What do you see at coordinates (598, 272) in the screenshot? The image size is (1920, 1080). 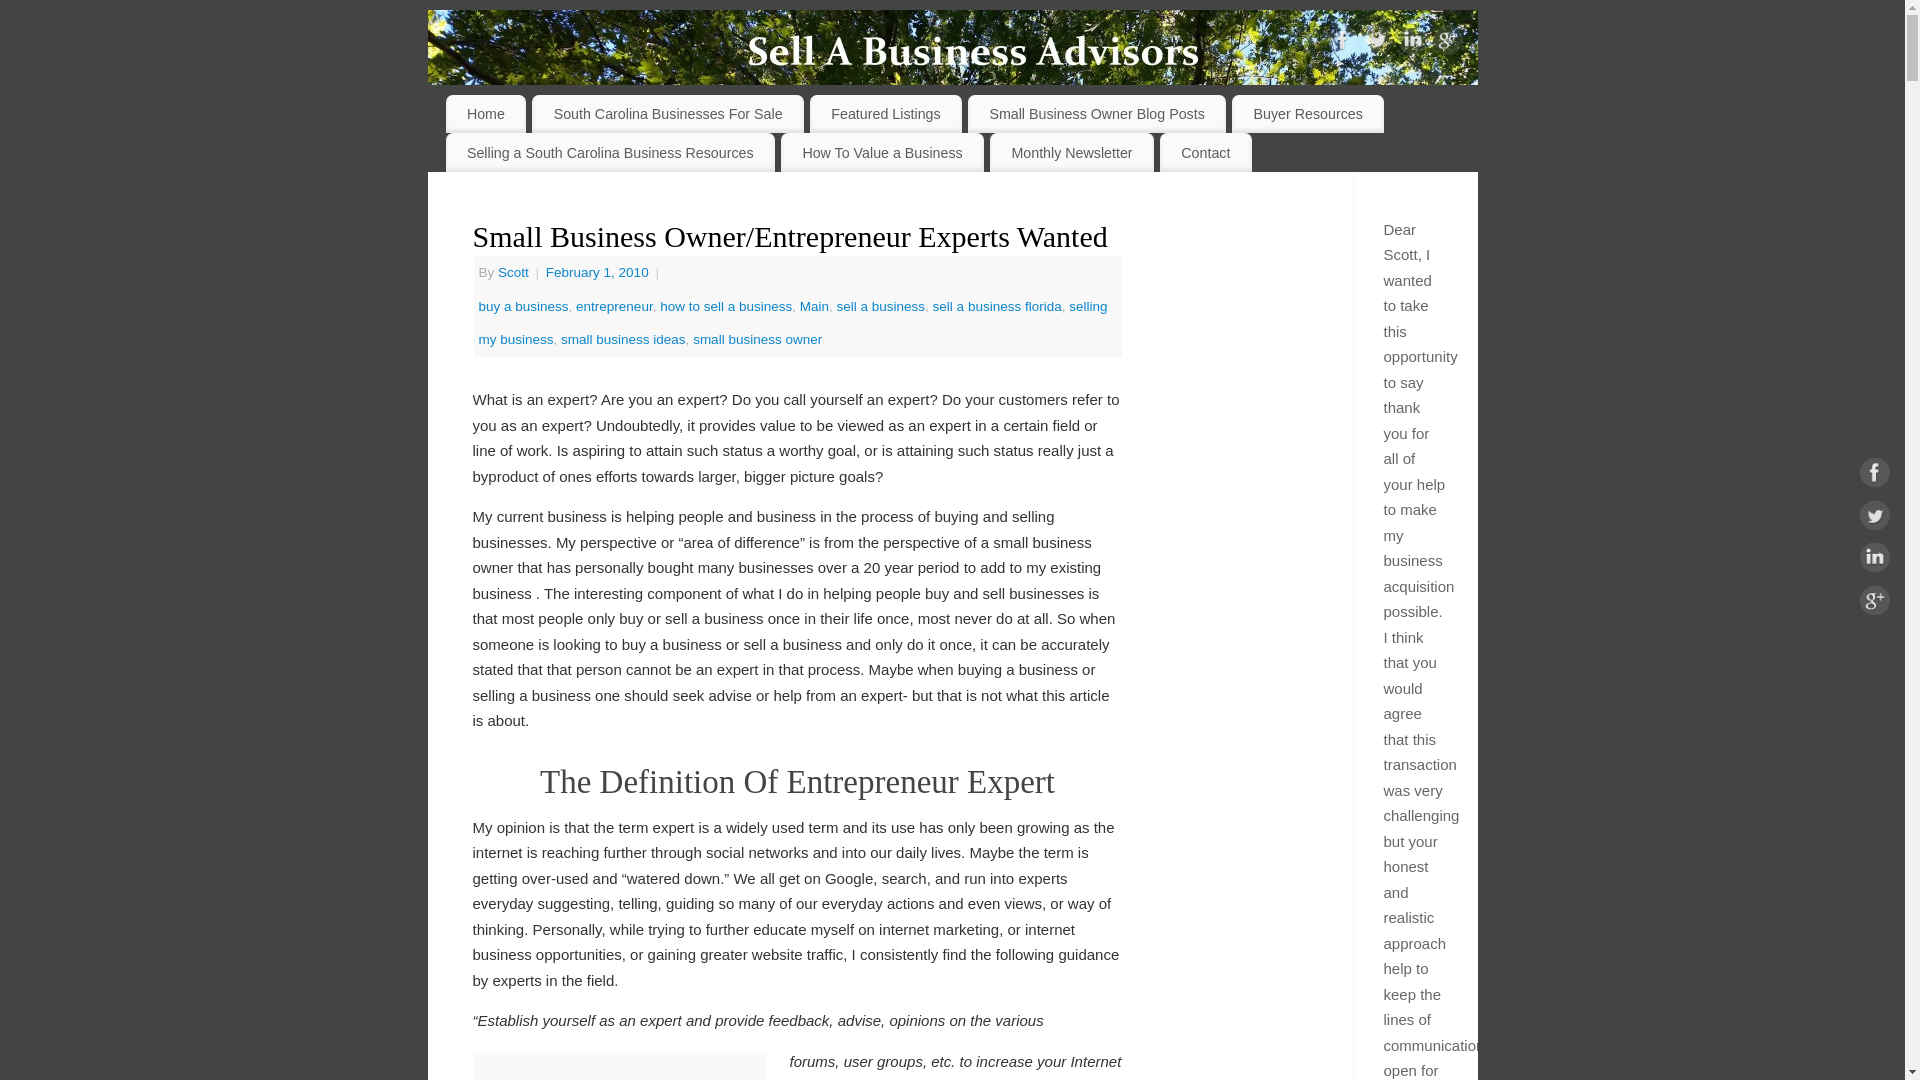 I see `February 1, 2010` at bounding box center [598, 272].